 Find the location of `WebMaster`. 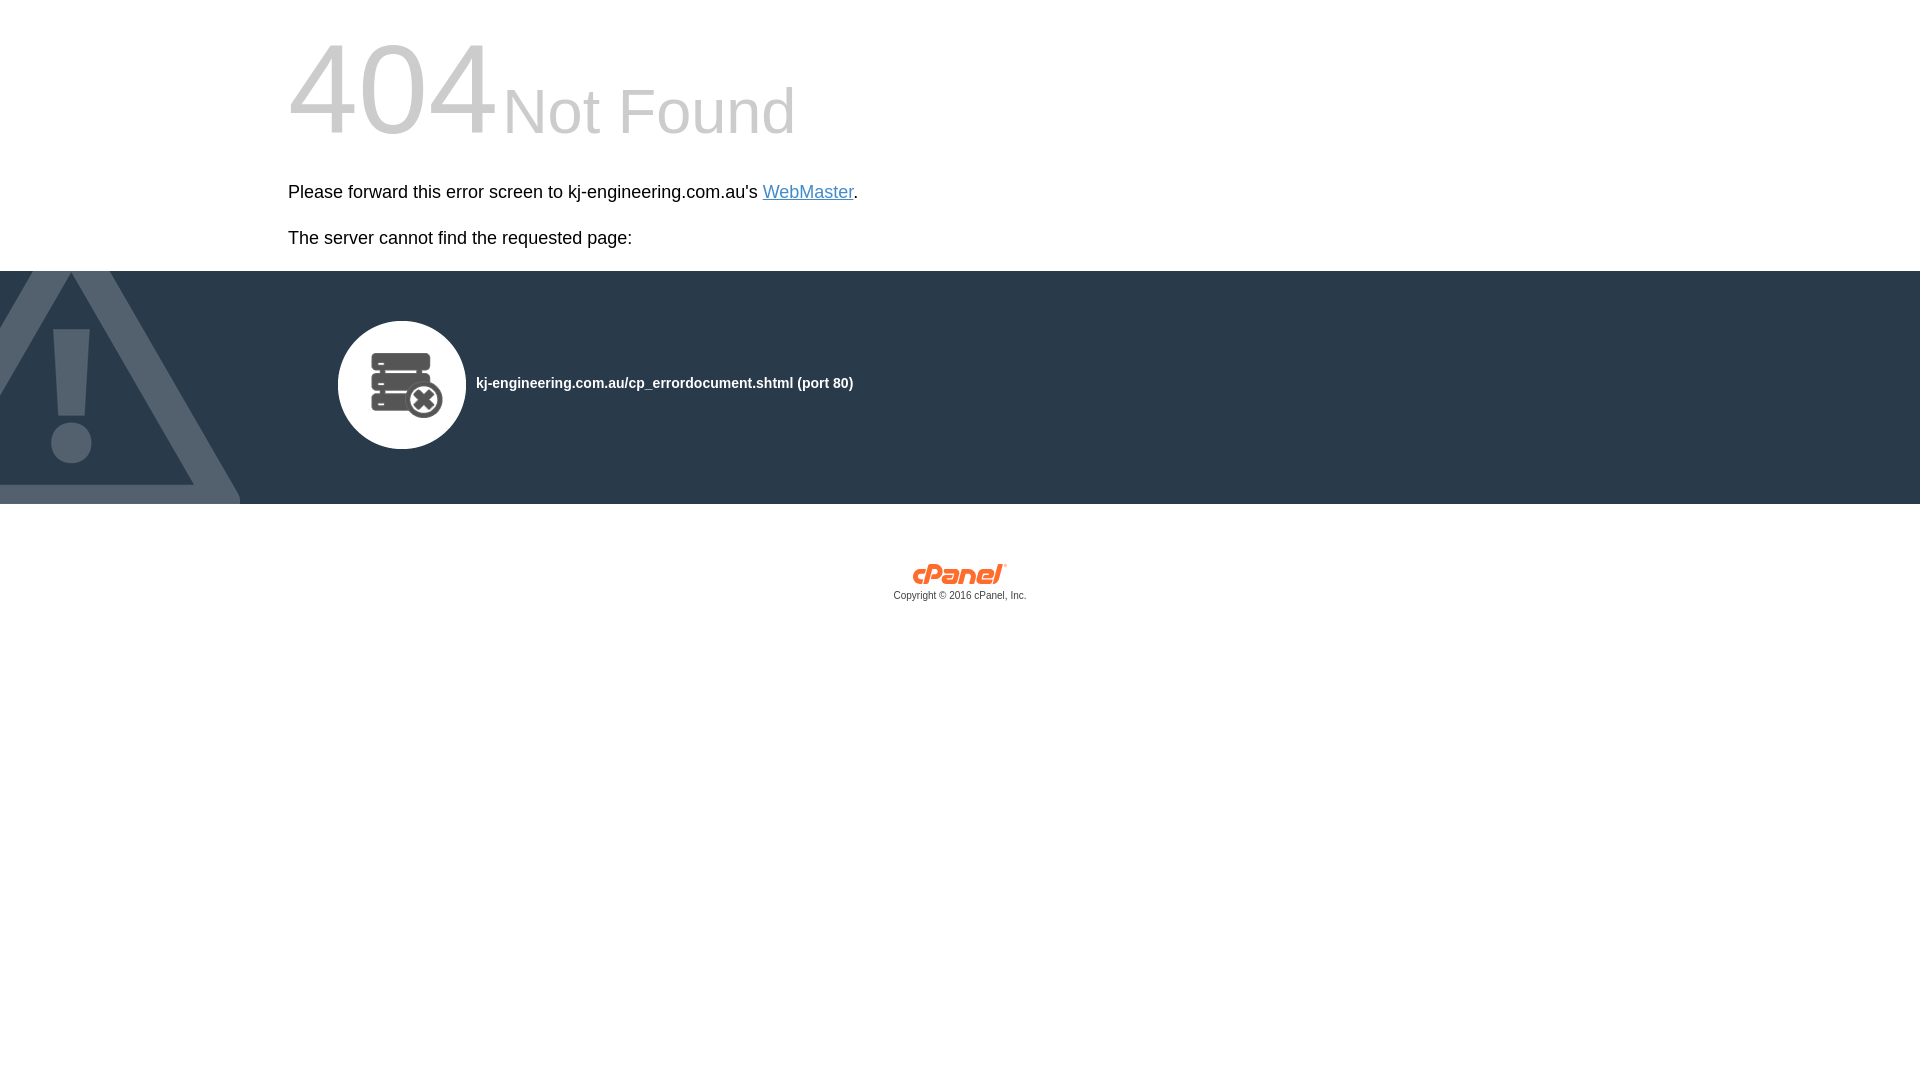

WebMaster is located at coordinates (808, 192).